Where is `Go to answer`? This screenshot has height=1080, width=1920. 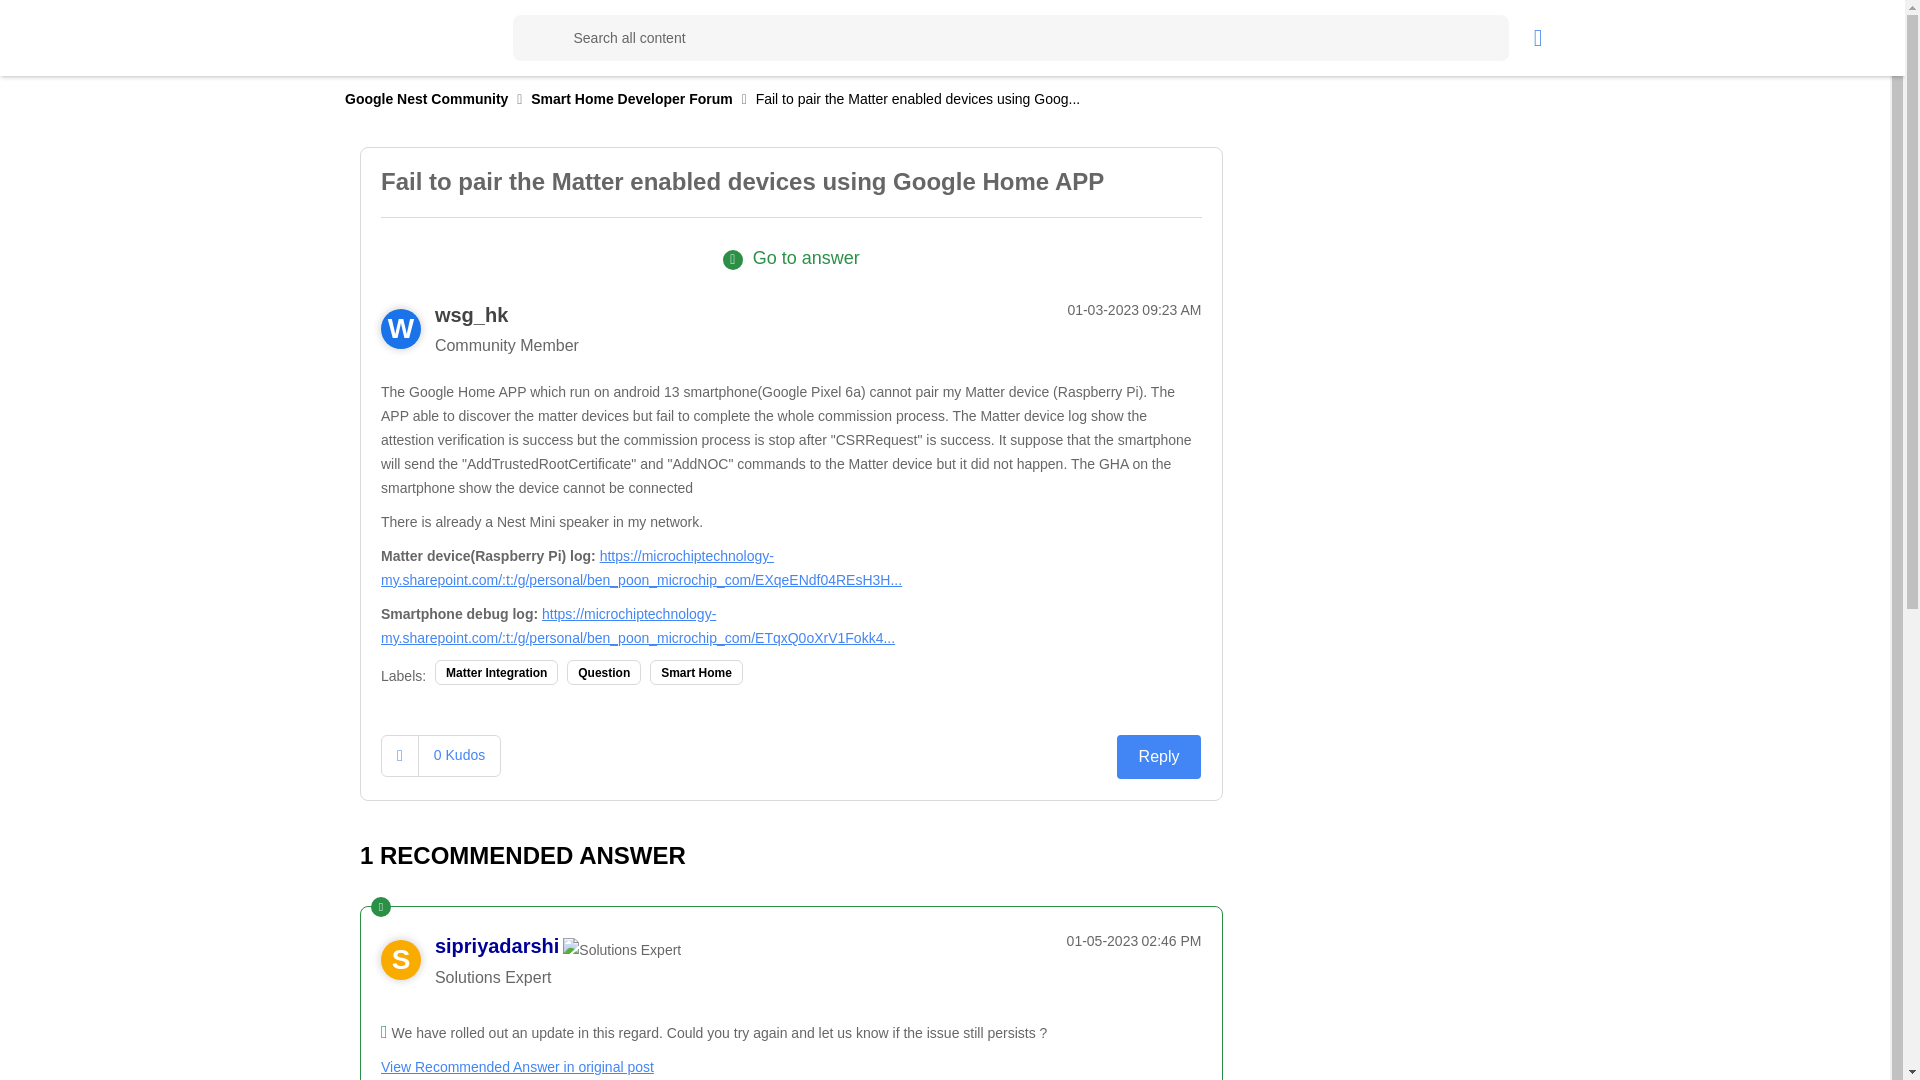 Go to answer is located at coordinates (792, 258).